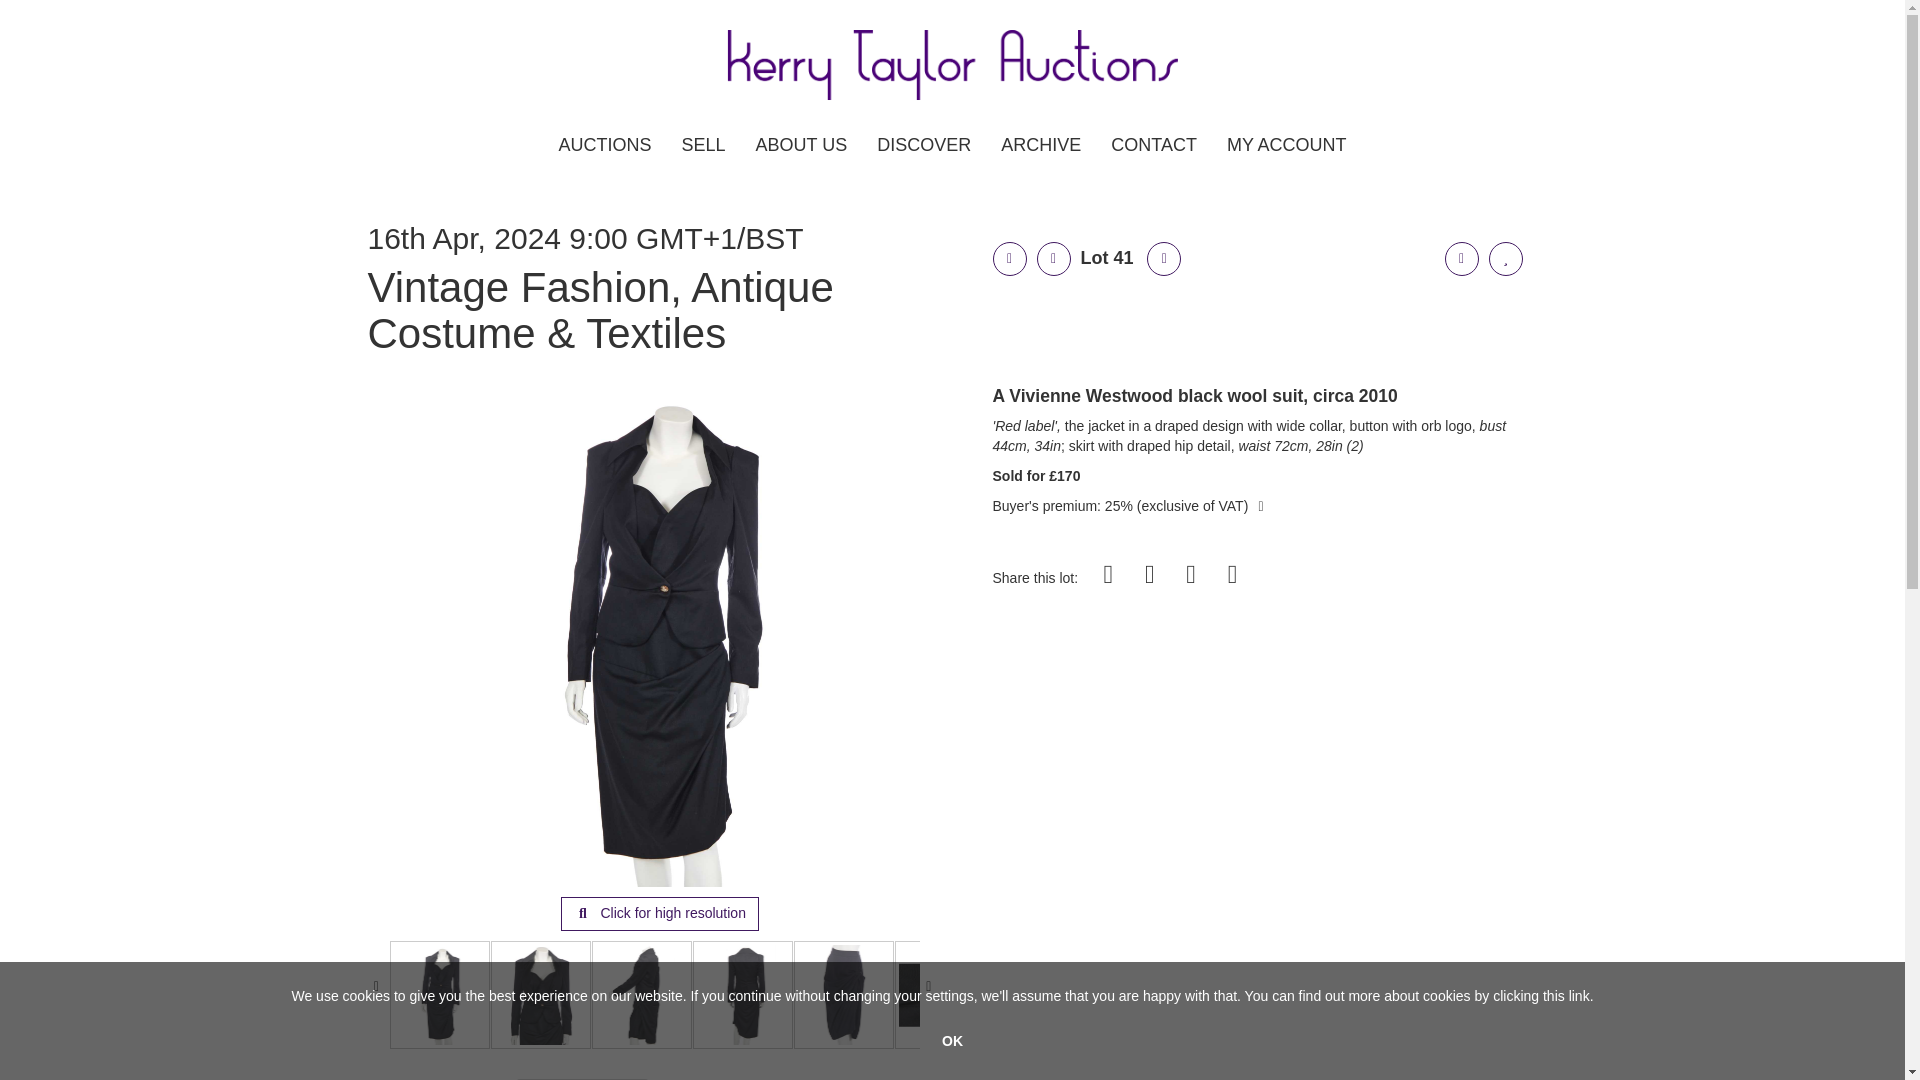  I want to click on Click for high resolution, so click(659, 914).